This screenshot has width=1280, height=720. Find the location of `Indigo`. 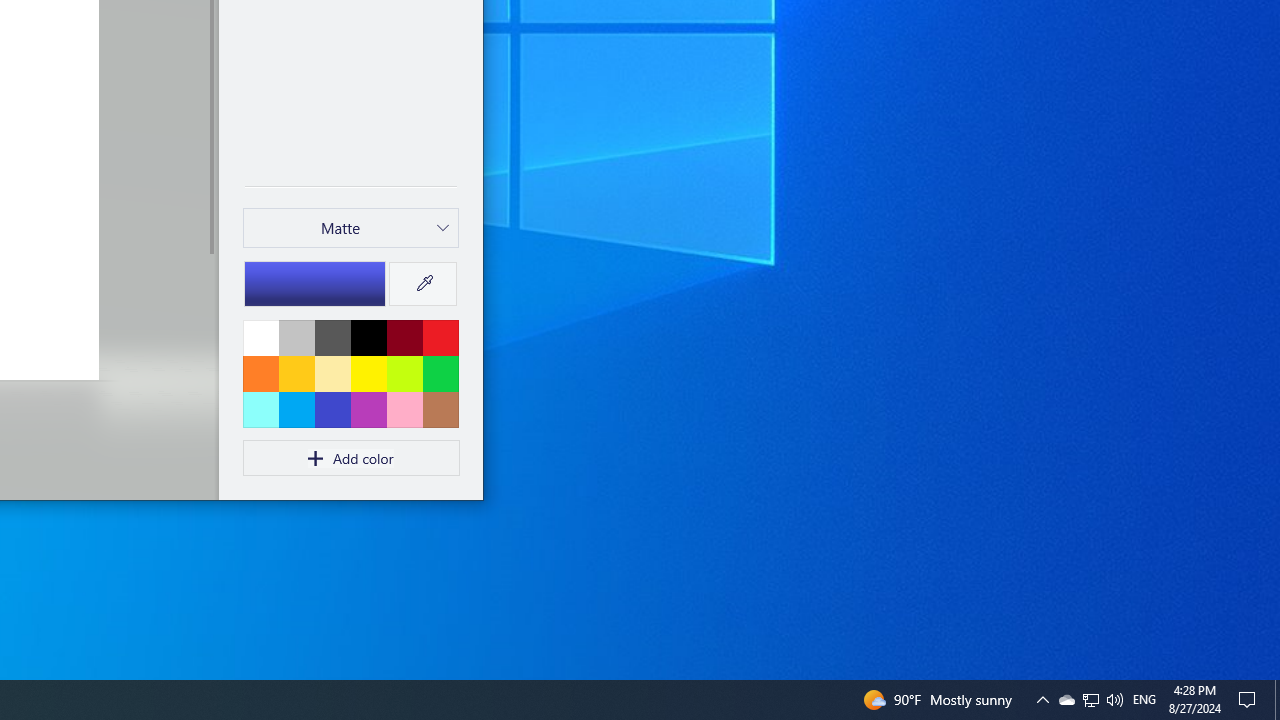

Indigo is located at coordinates (332, 409).